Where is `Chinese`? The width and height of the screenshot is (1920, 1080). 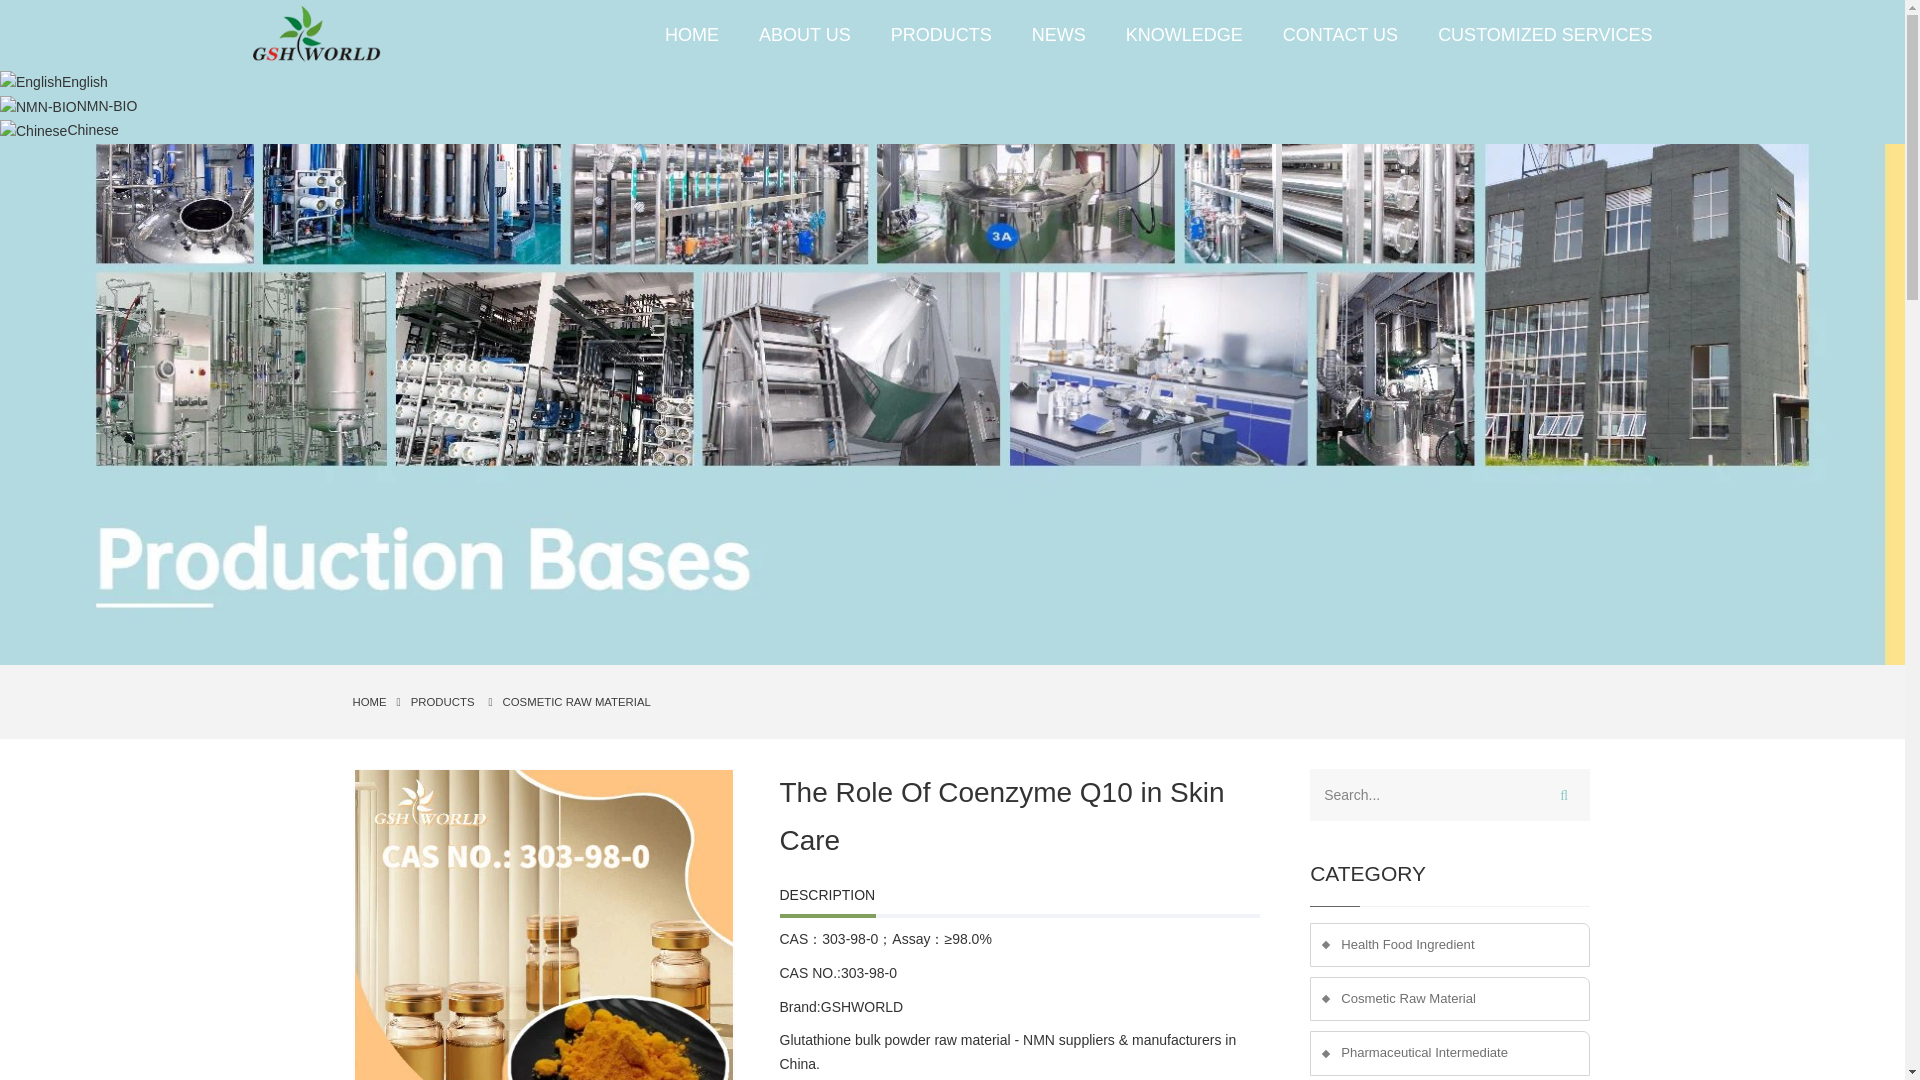
Chinese is located at coordinates (60, 130).